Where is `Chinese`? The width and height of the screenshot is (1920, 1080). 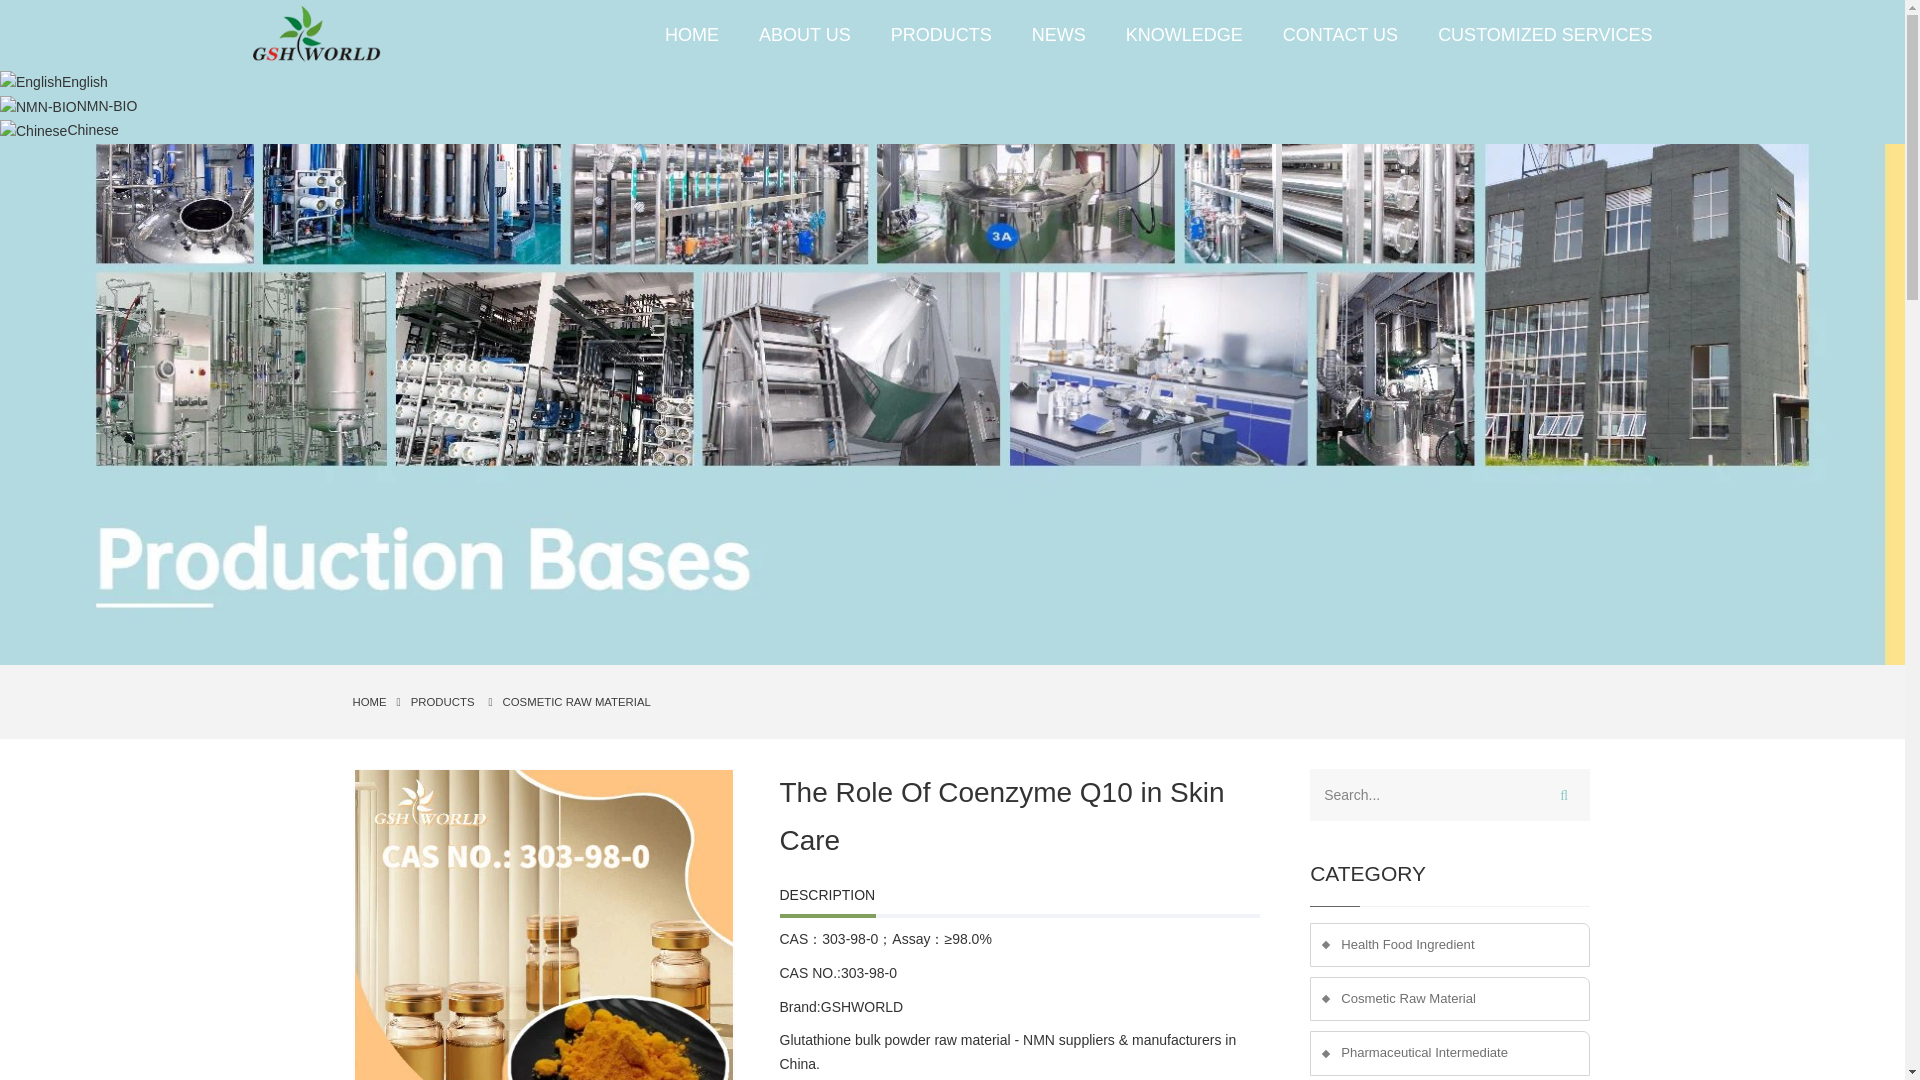
Chinese is located at coordinates (60, 130).